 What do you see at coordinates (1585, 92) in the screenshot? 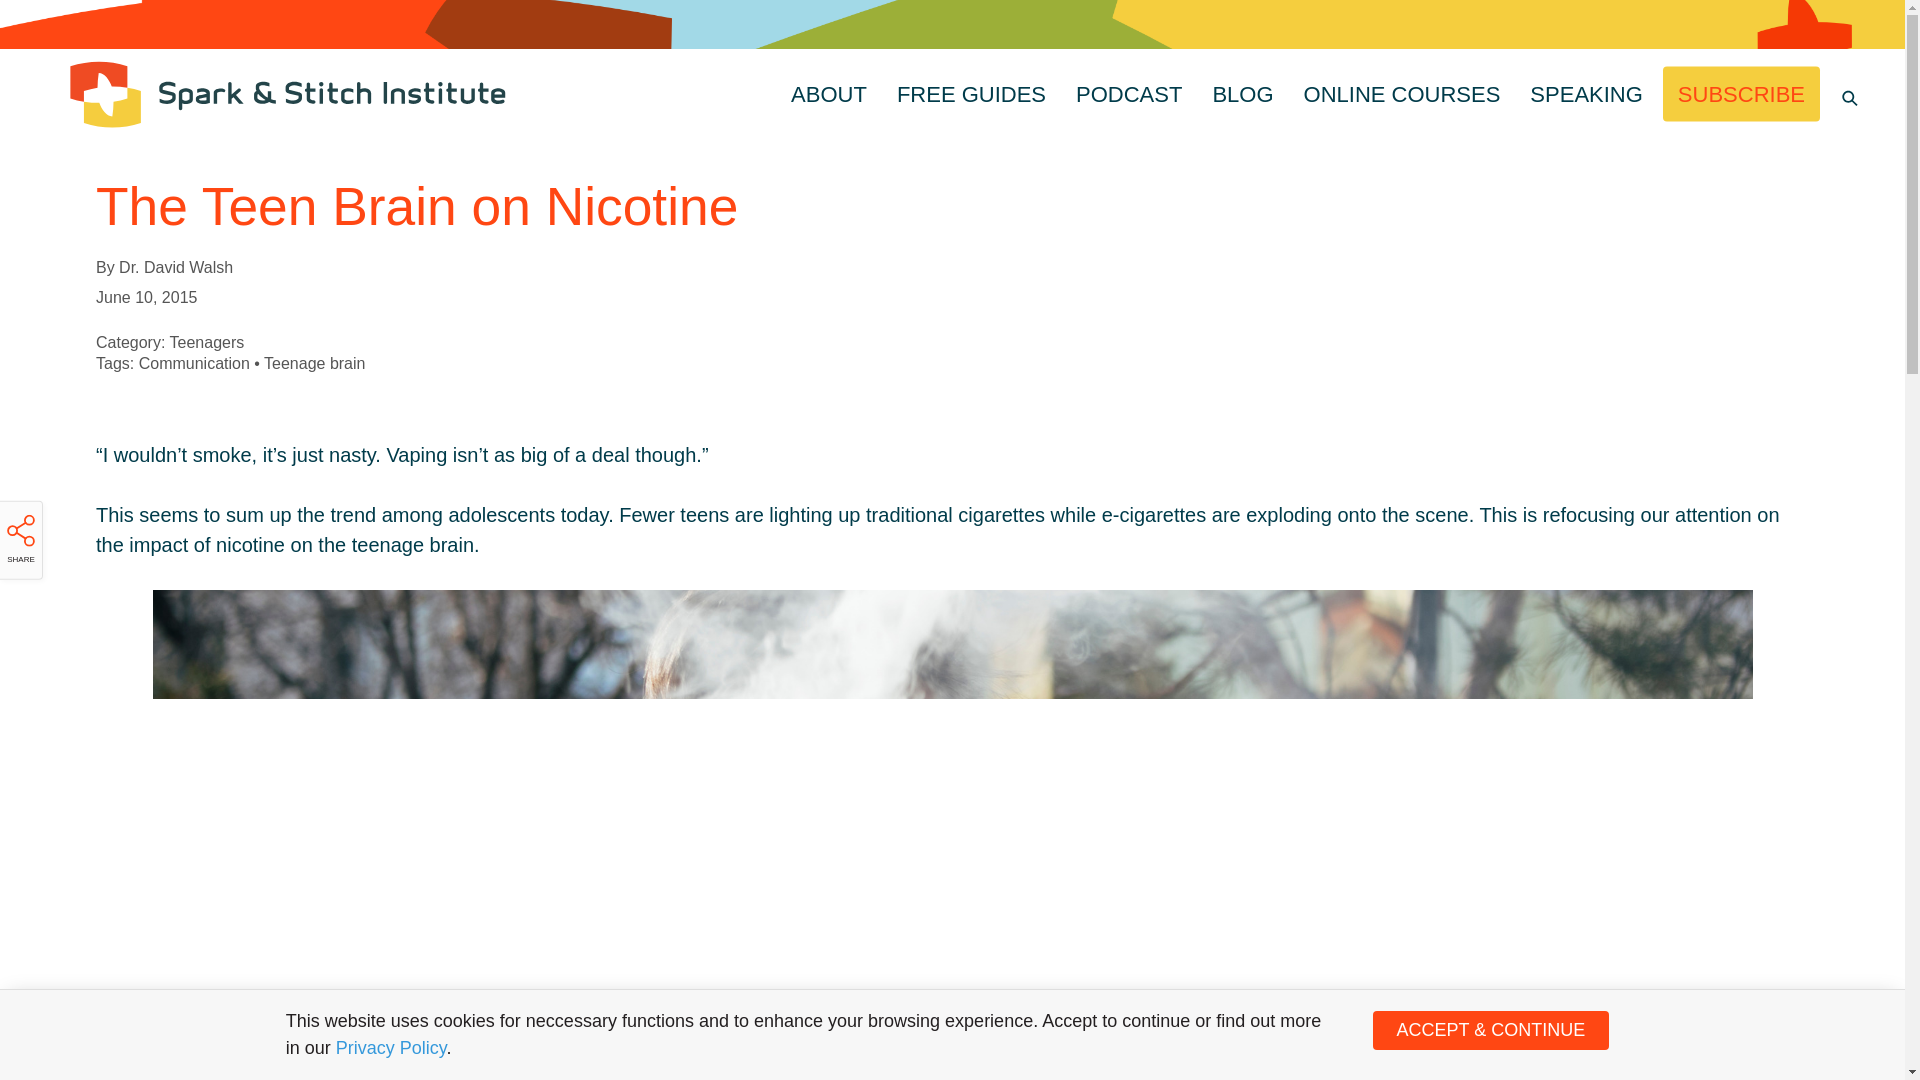
I see `SPEAKING` at bounding box center [1585, 92].